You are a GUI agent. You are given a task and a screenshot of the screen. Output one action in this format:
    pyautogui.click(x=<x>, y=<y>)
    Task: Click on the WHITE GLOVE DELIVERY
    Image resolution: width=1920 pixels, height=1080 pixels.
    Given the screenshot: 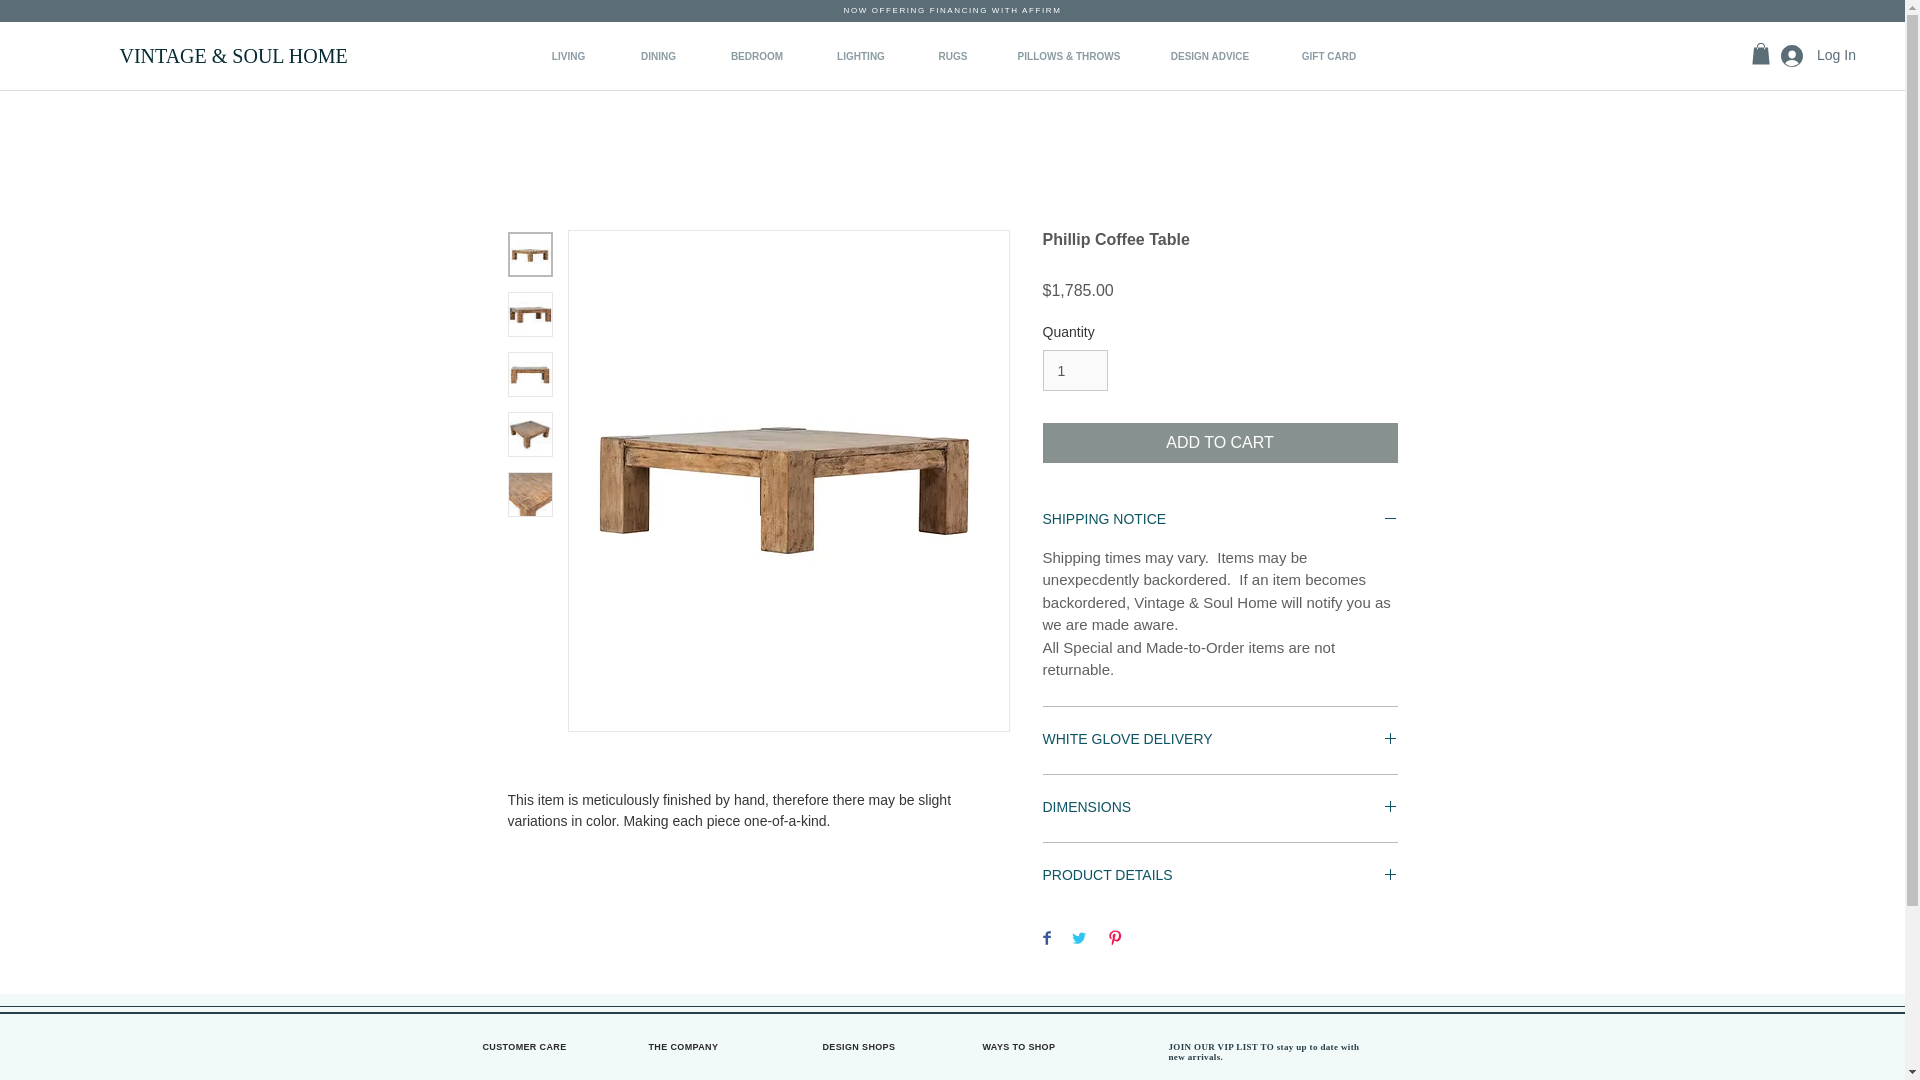 What is the action you would take?
    pyautogui.click(x=1220, y=740)
    